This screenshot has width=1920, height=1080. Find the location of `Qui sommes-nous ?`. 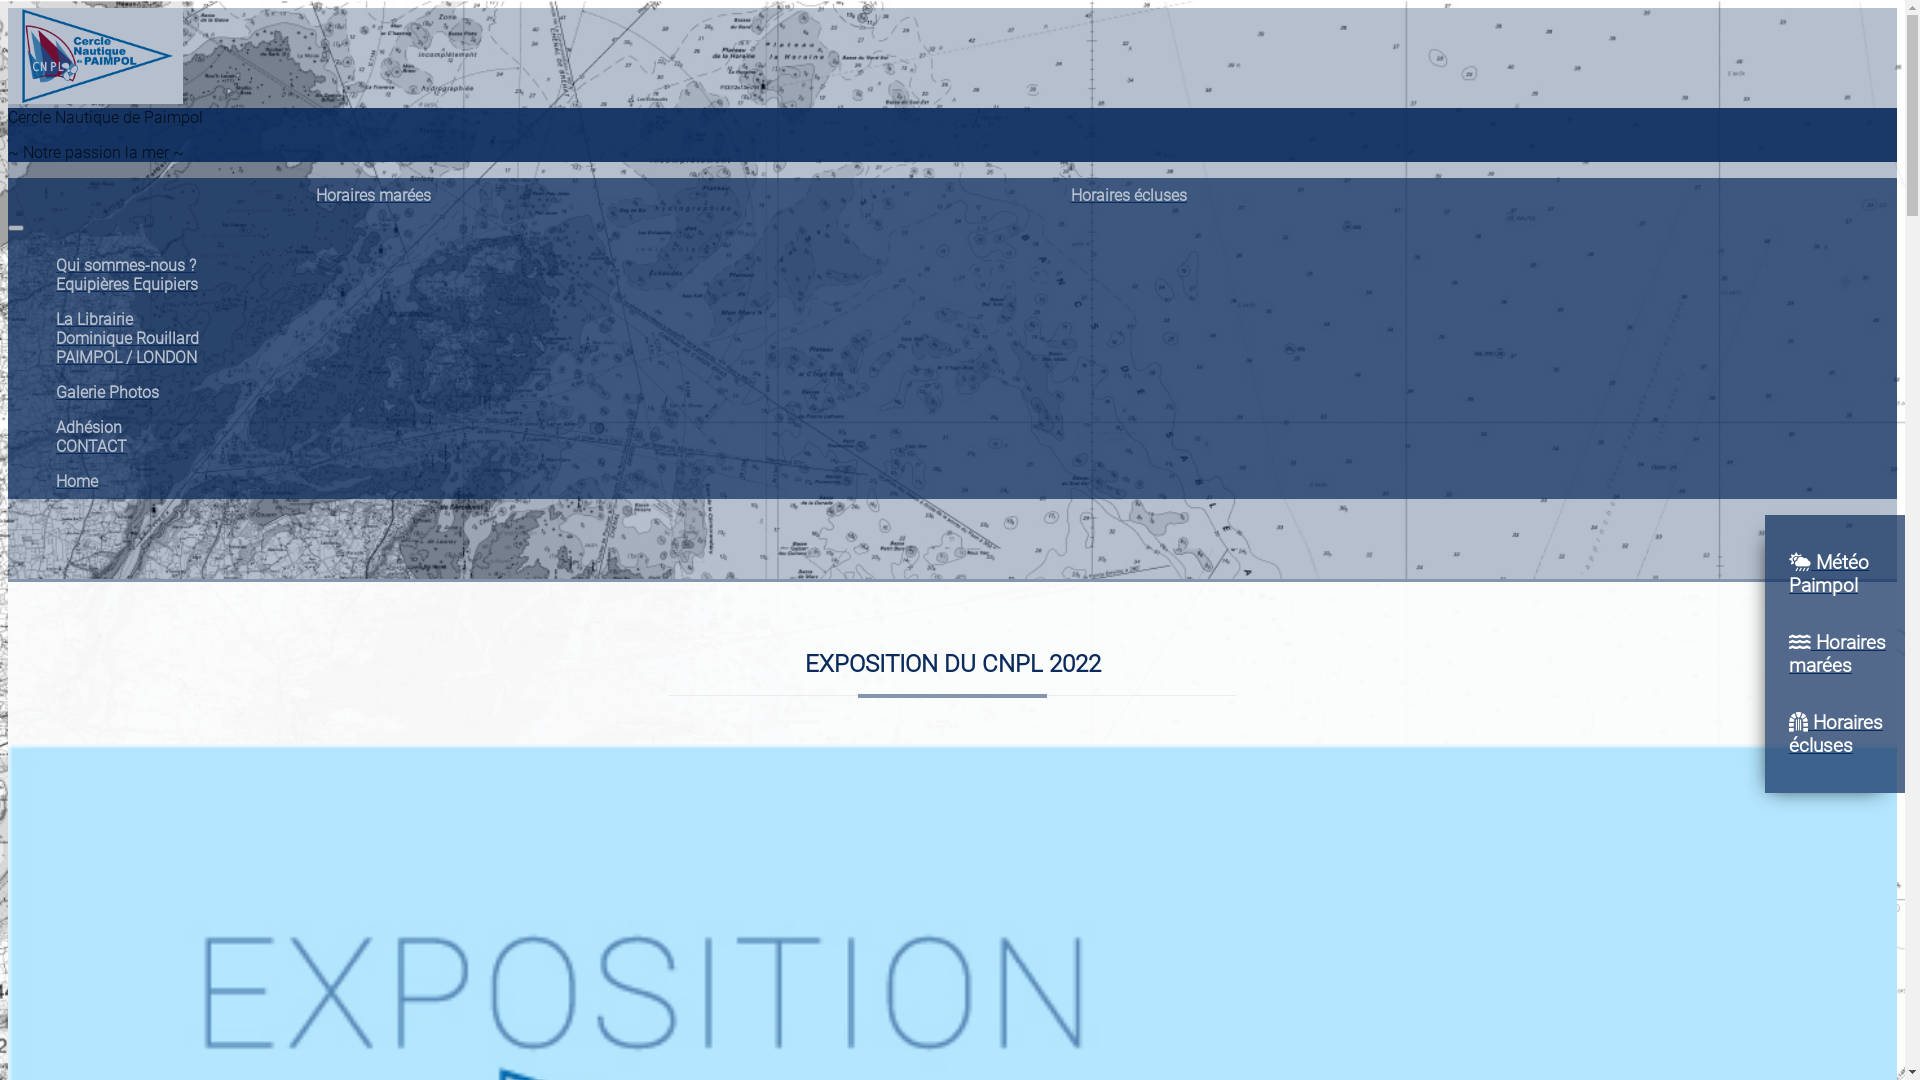

Qui sommes-nous ? is located at coordinates (126, 266).